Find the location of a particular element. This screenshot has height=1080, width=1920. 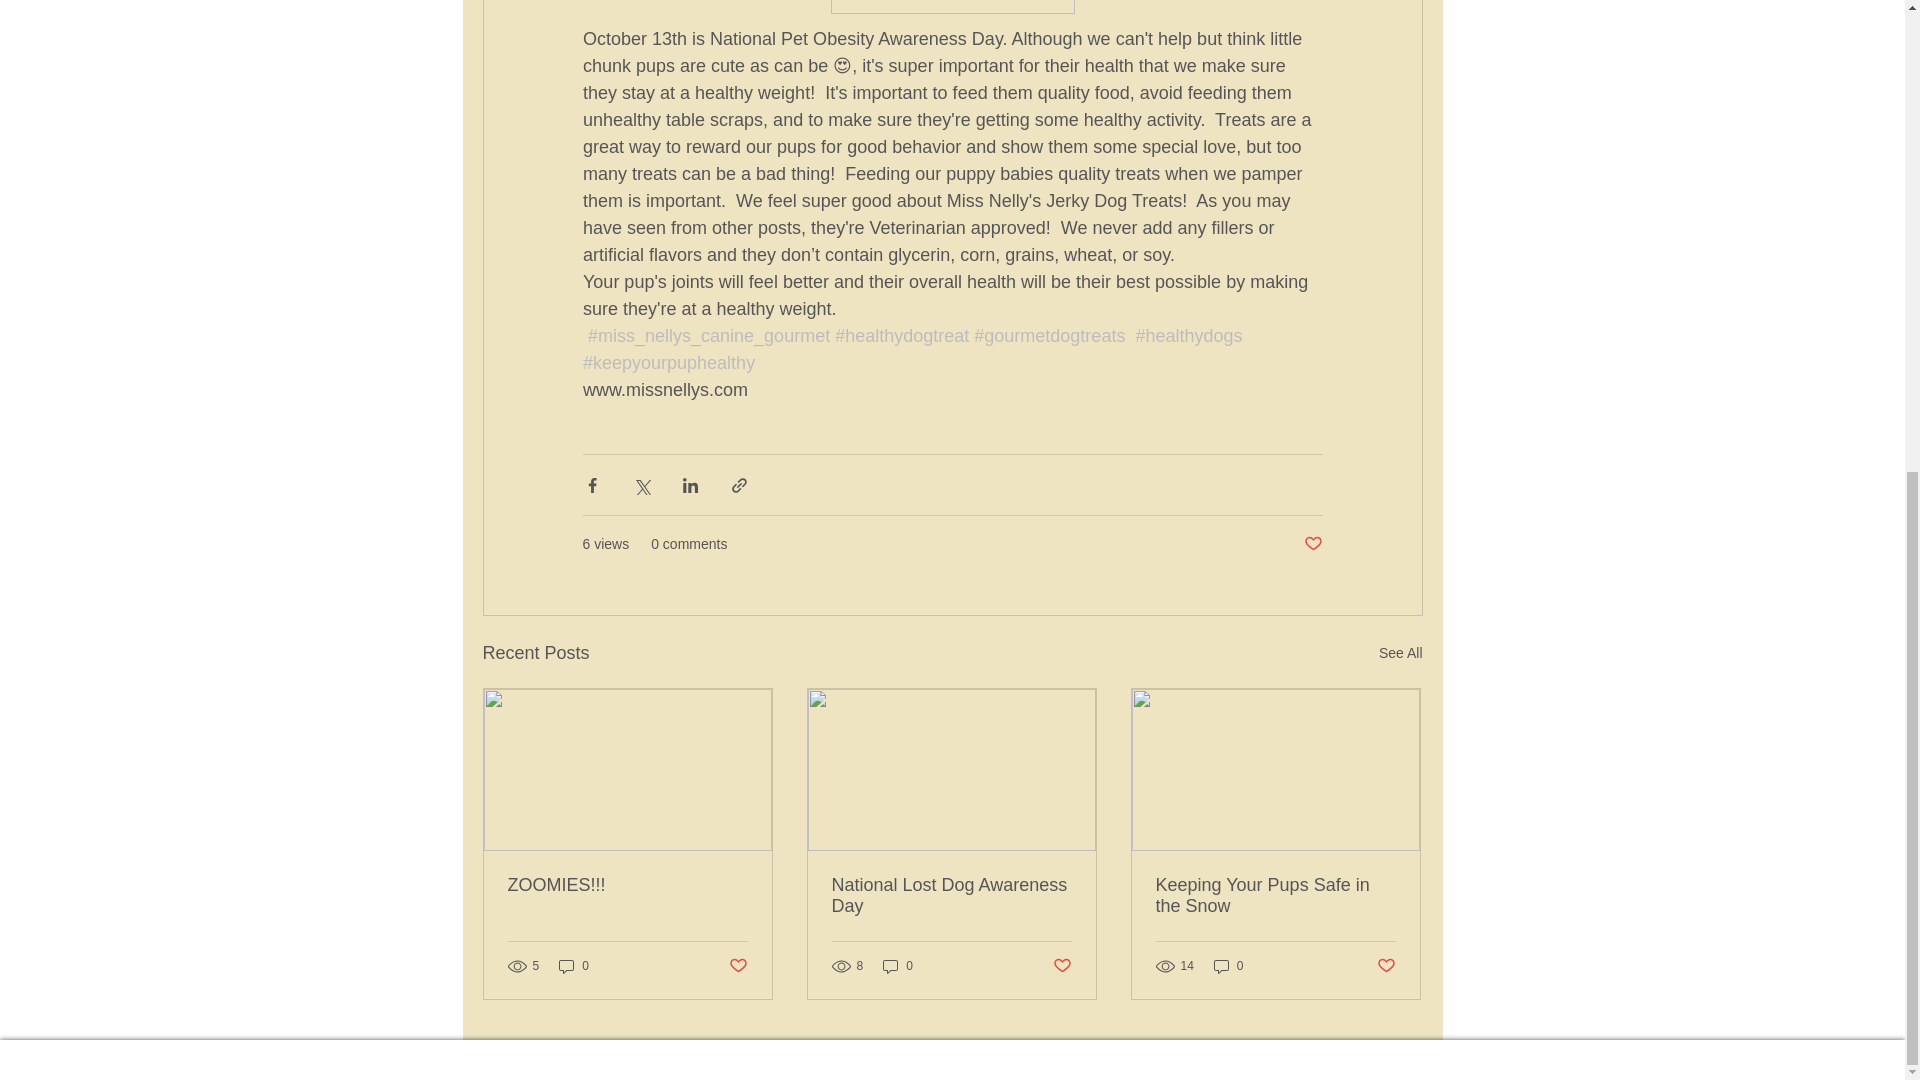

0 is located at coordinates (574, 966).